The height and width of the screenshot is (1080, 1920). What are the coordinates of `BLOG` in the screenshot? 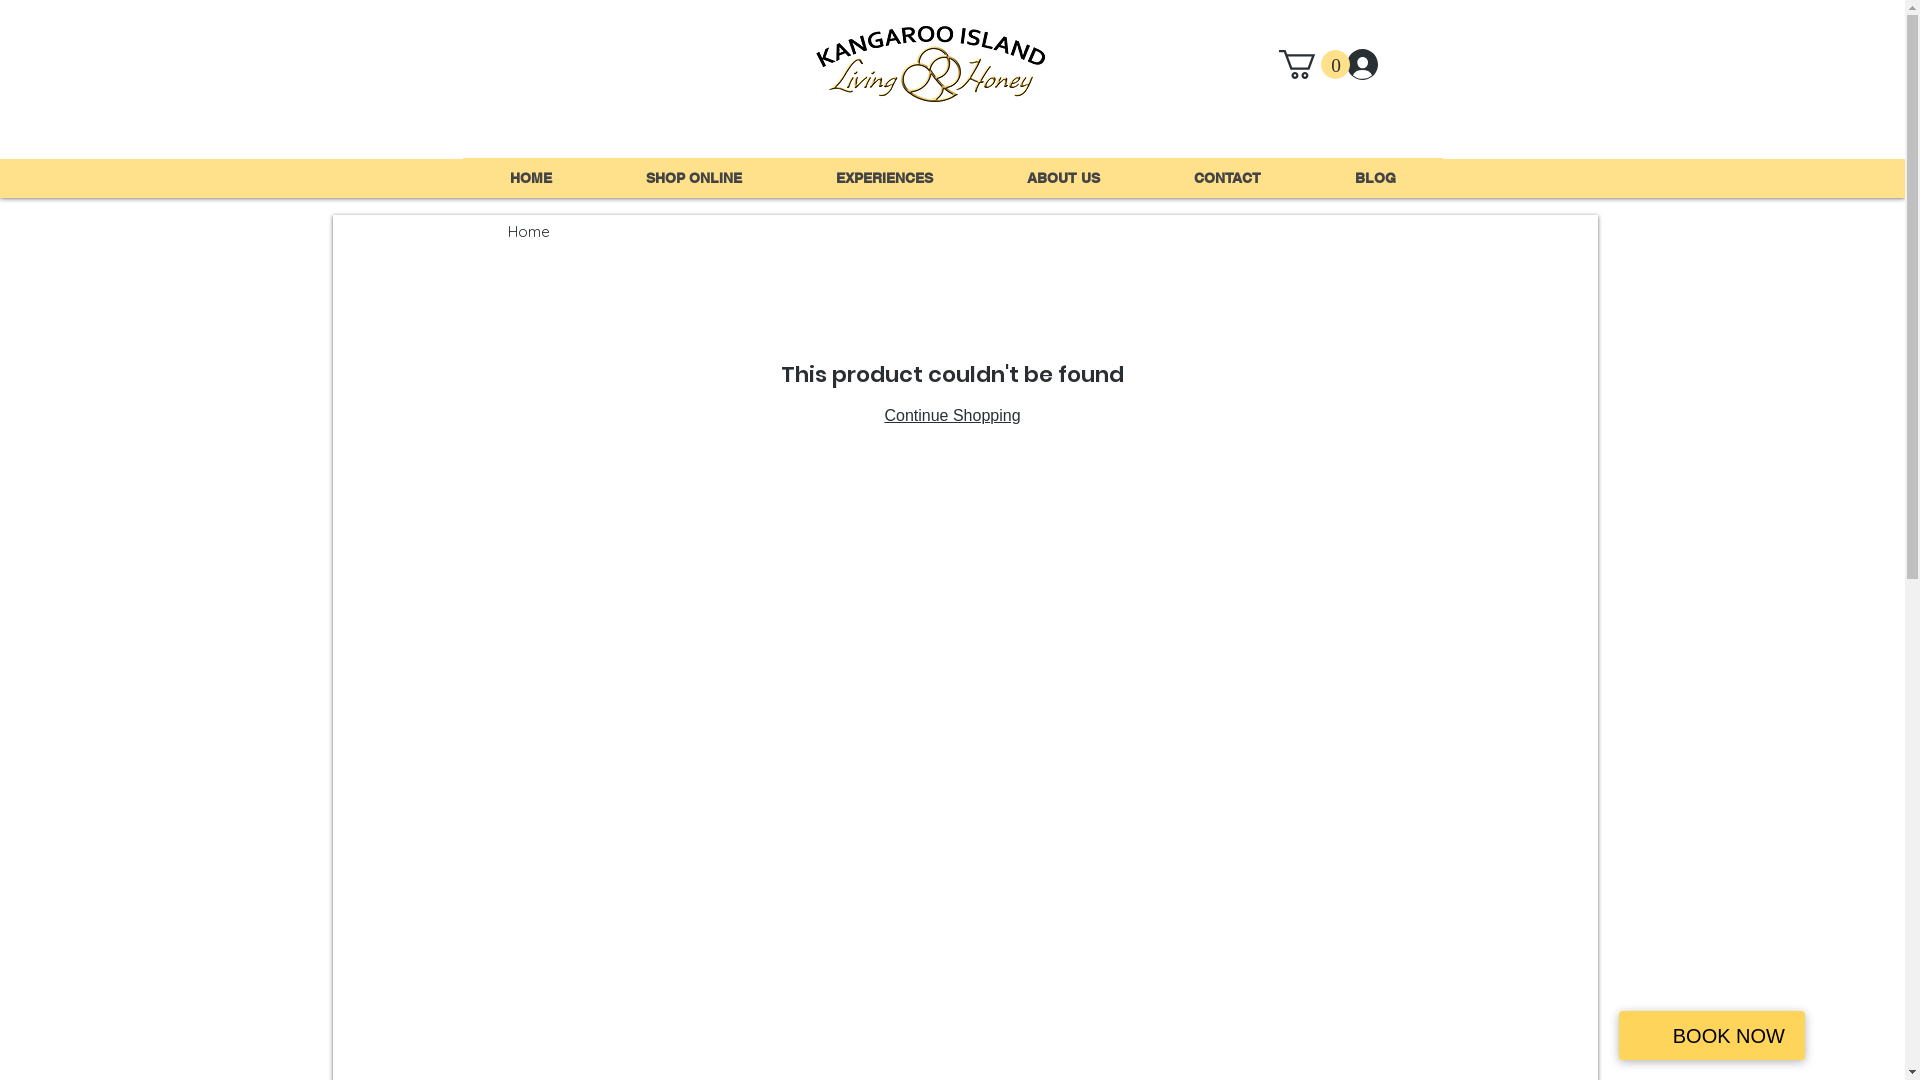 It's located at (1376, 178).